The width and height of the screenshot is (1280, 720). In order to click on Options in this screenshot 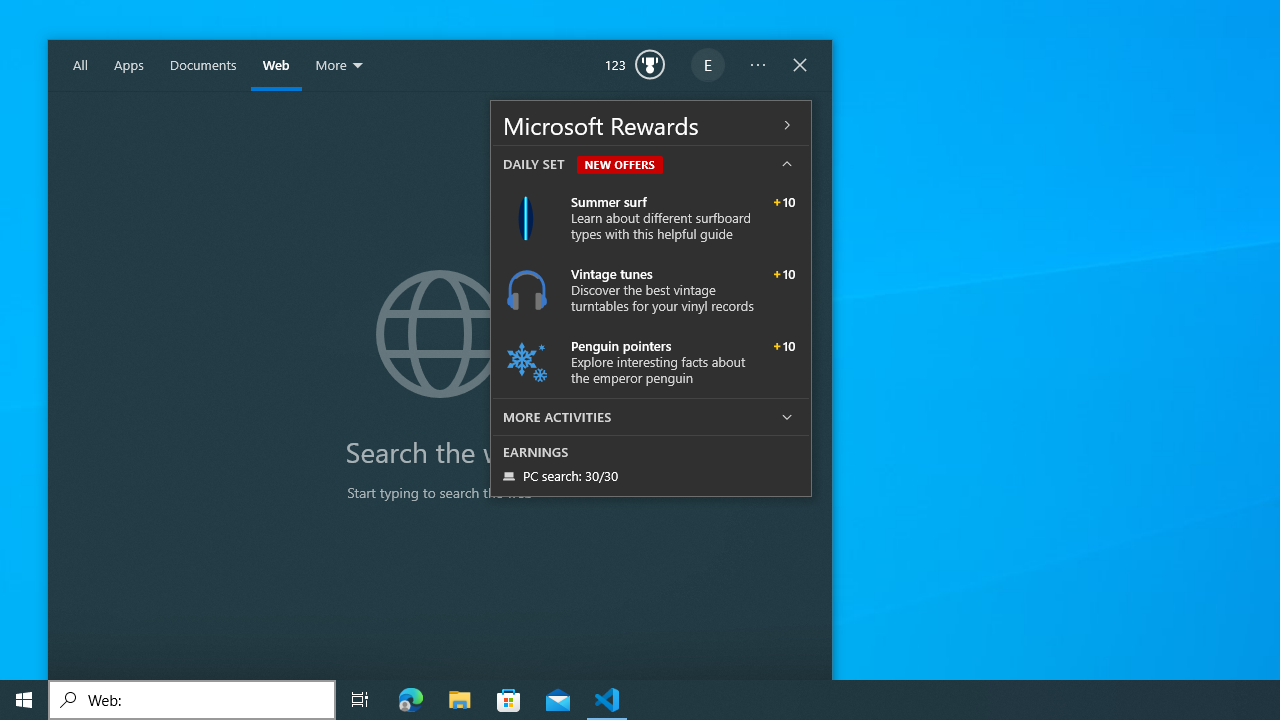, I will do `click(758, 66)`.